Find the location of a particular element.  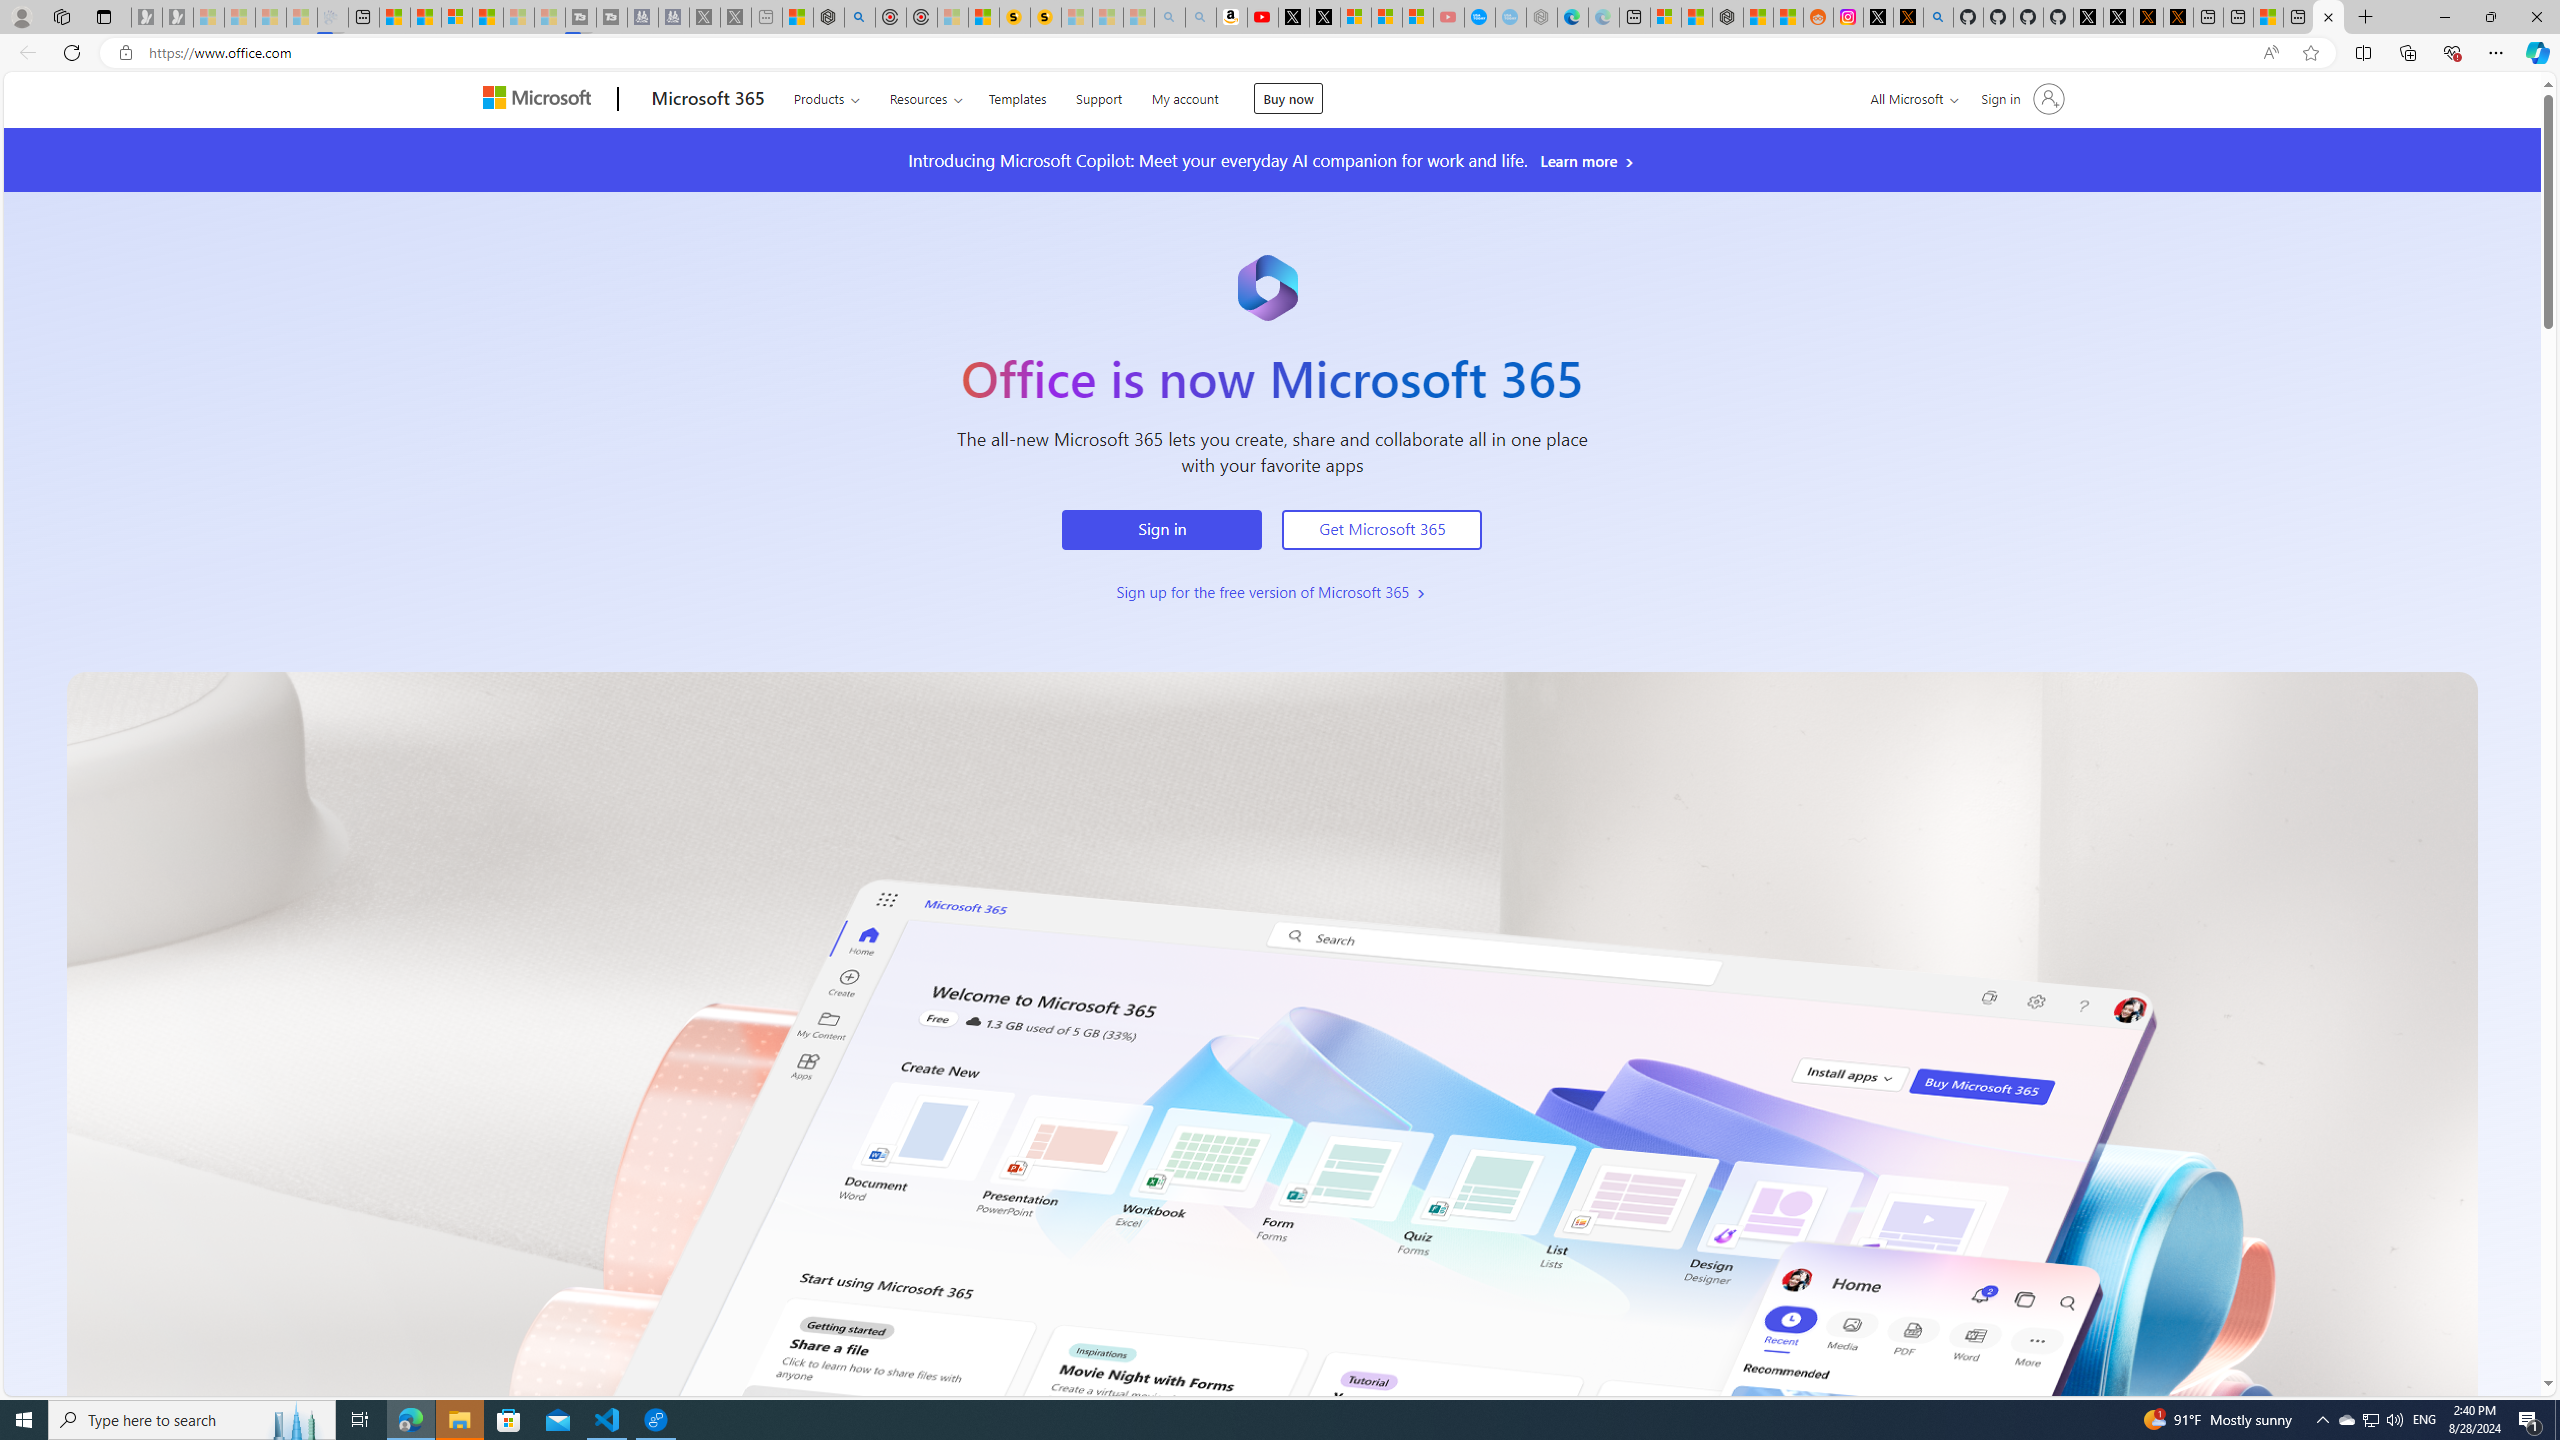

Nordace - Nordace has arrived Hong Kong - Sleeping is located at coordinates (1542, 17).